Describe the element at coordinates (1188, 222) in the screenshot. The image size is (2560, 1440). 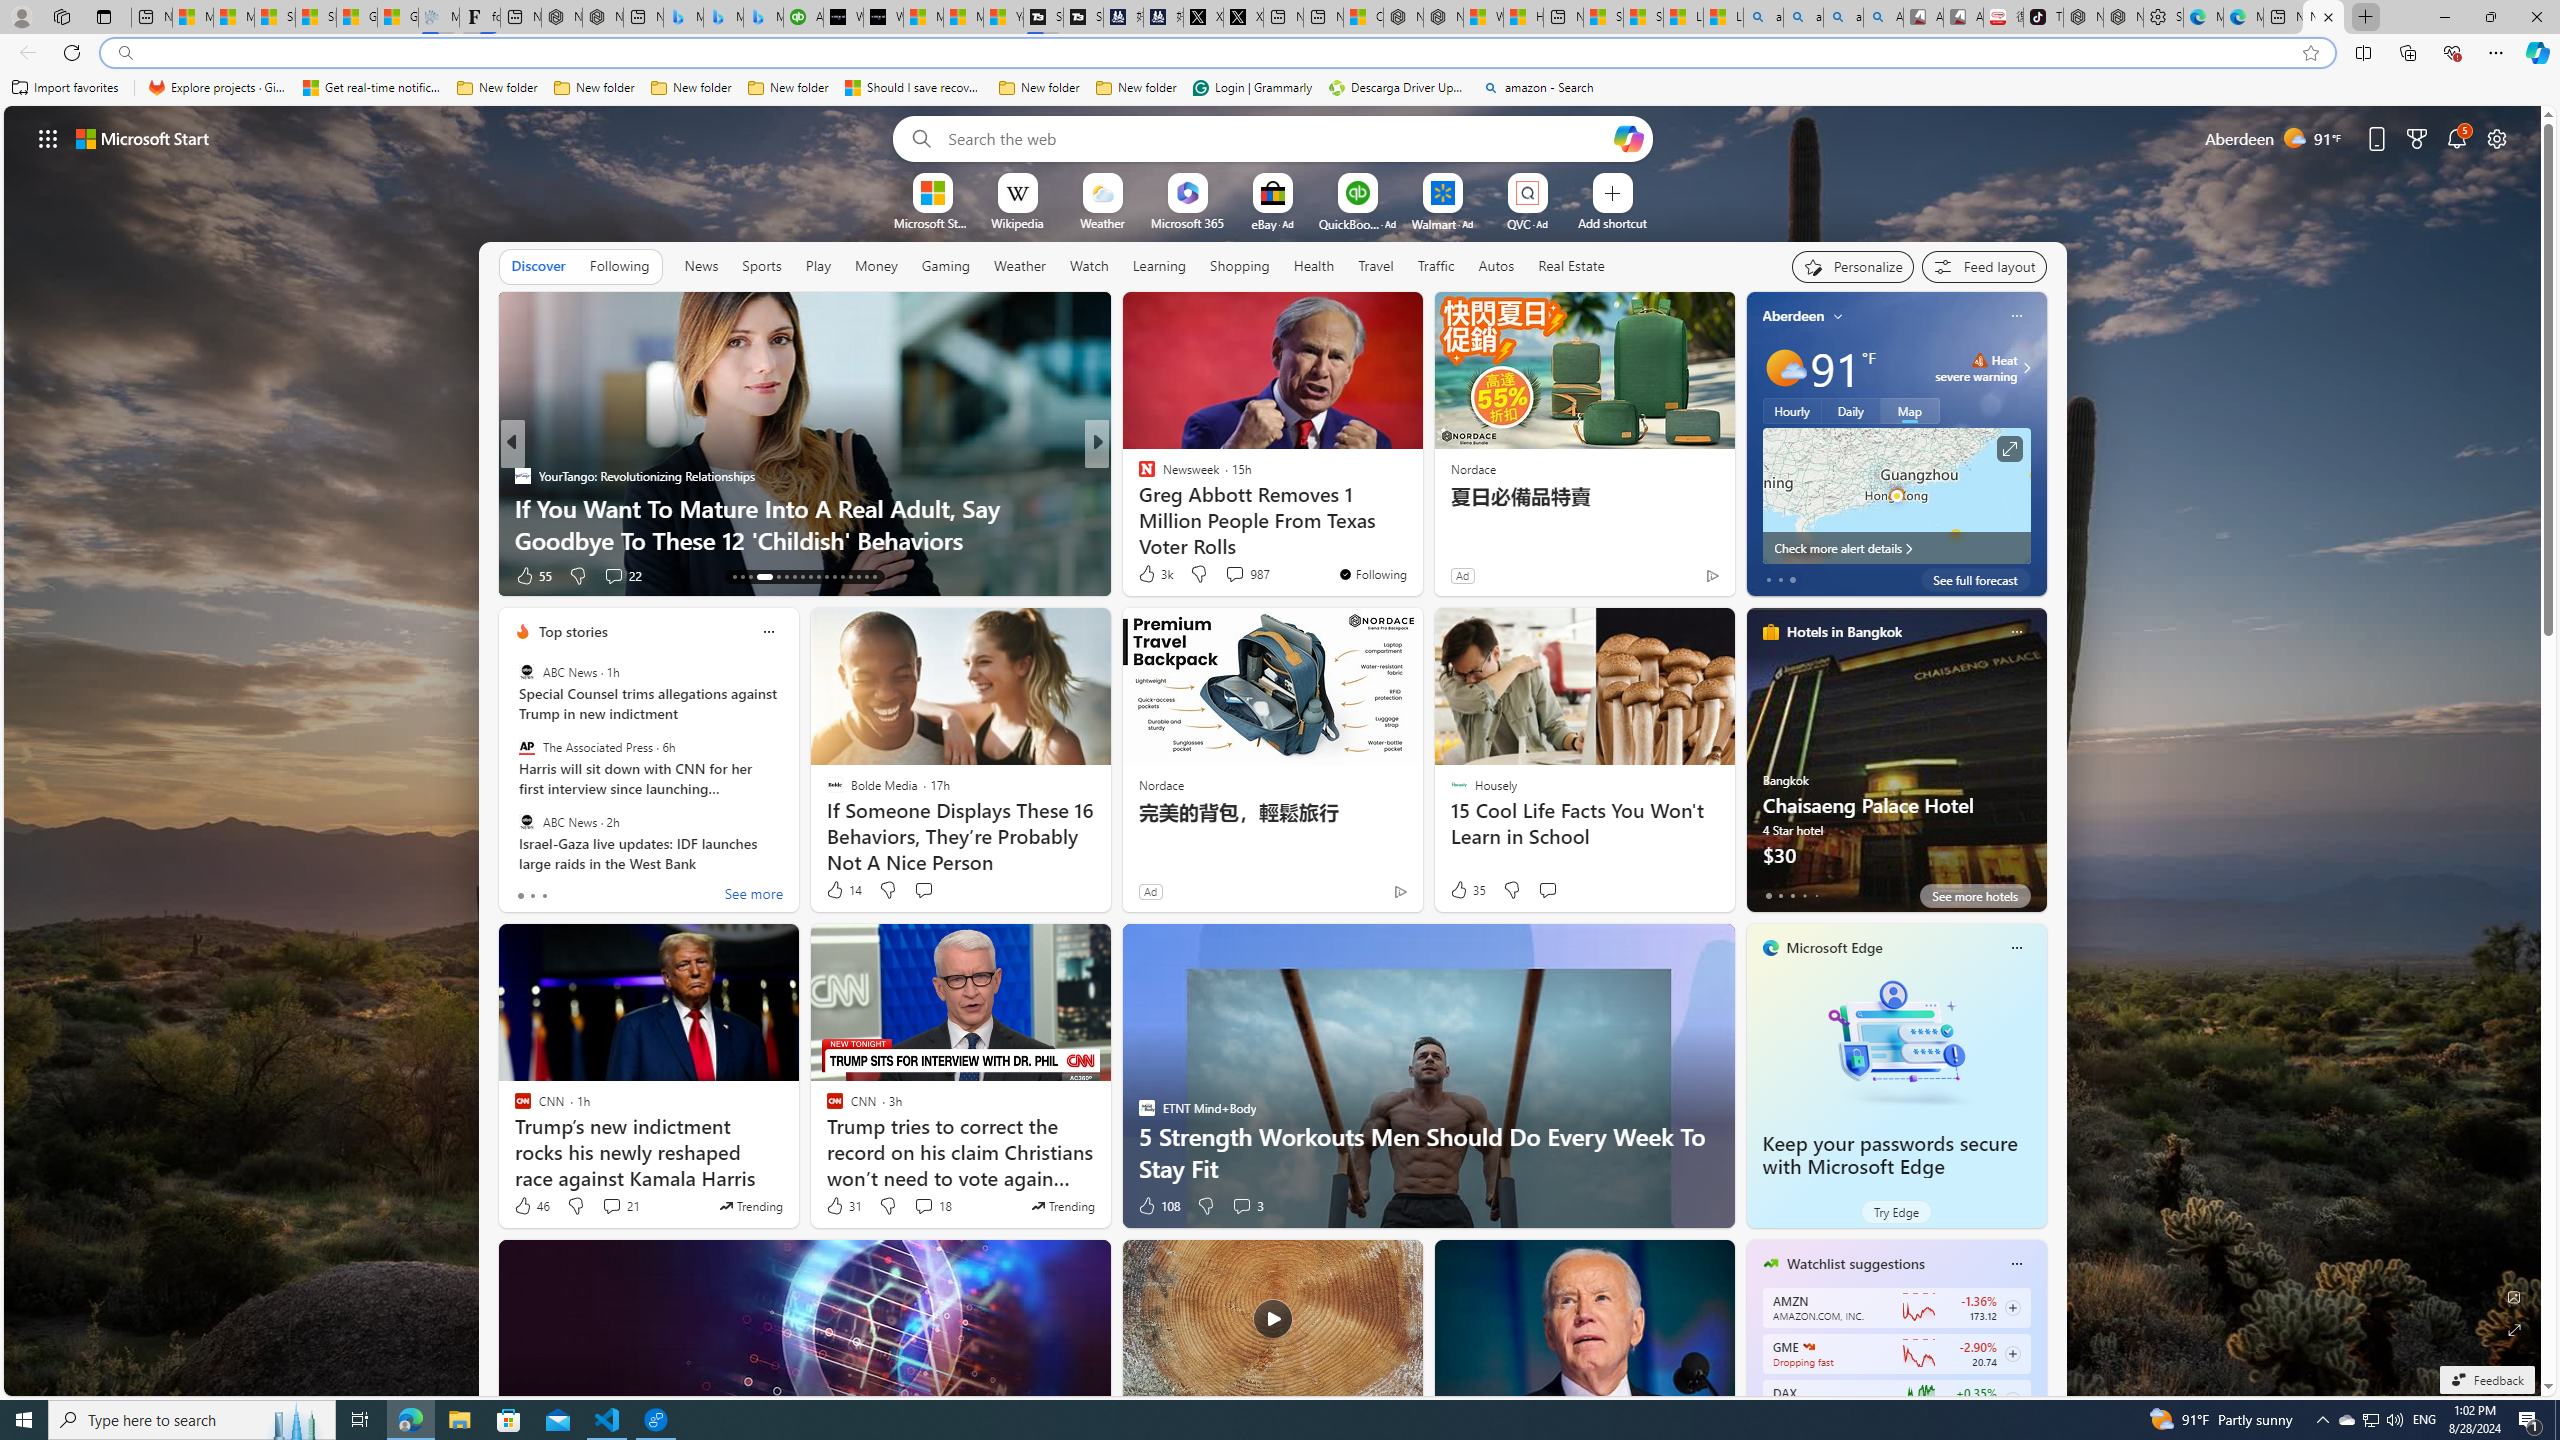
I see `Microsoft 365` at that location.